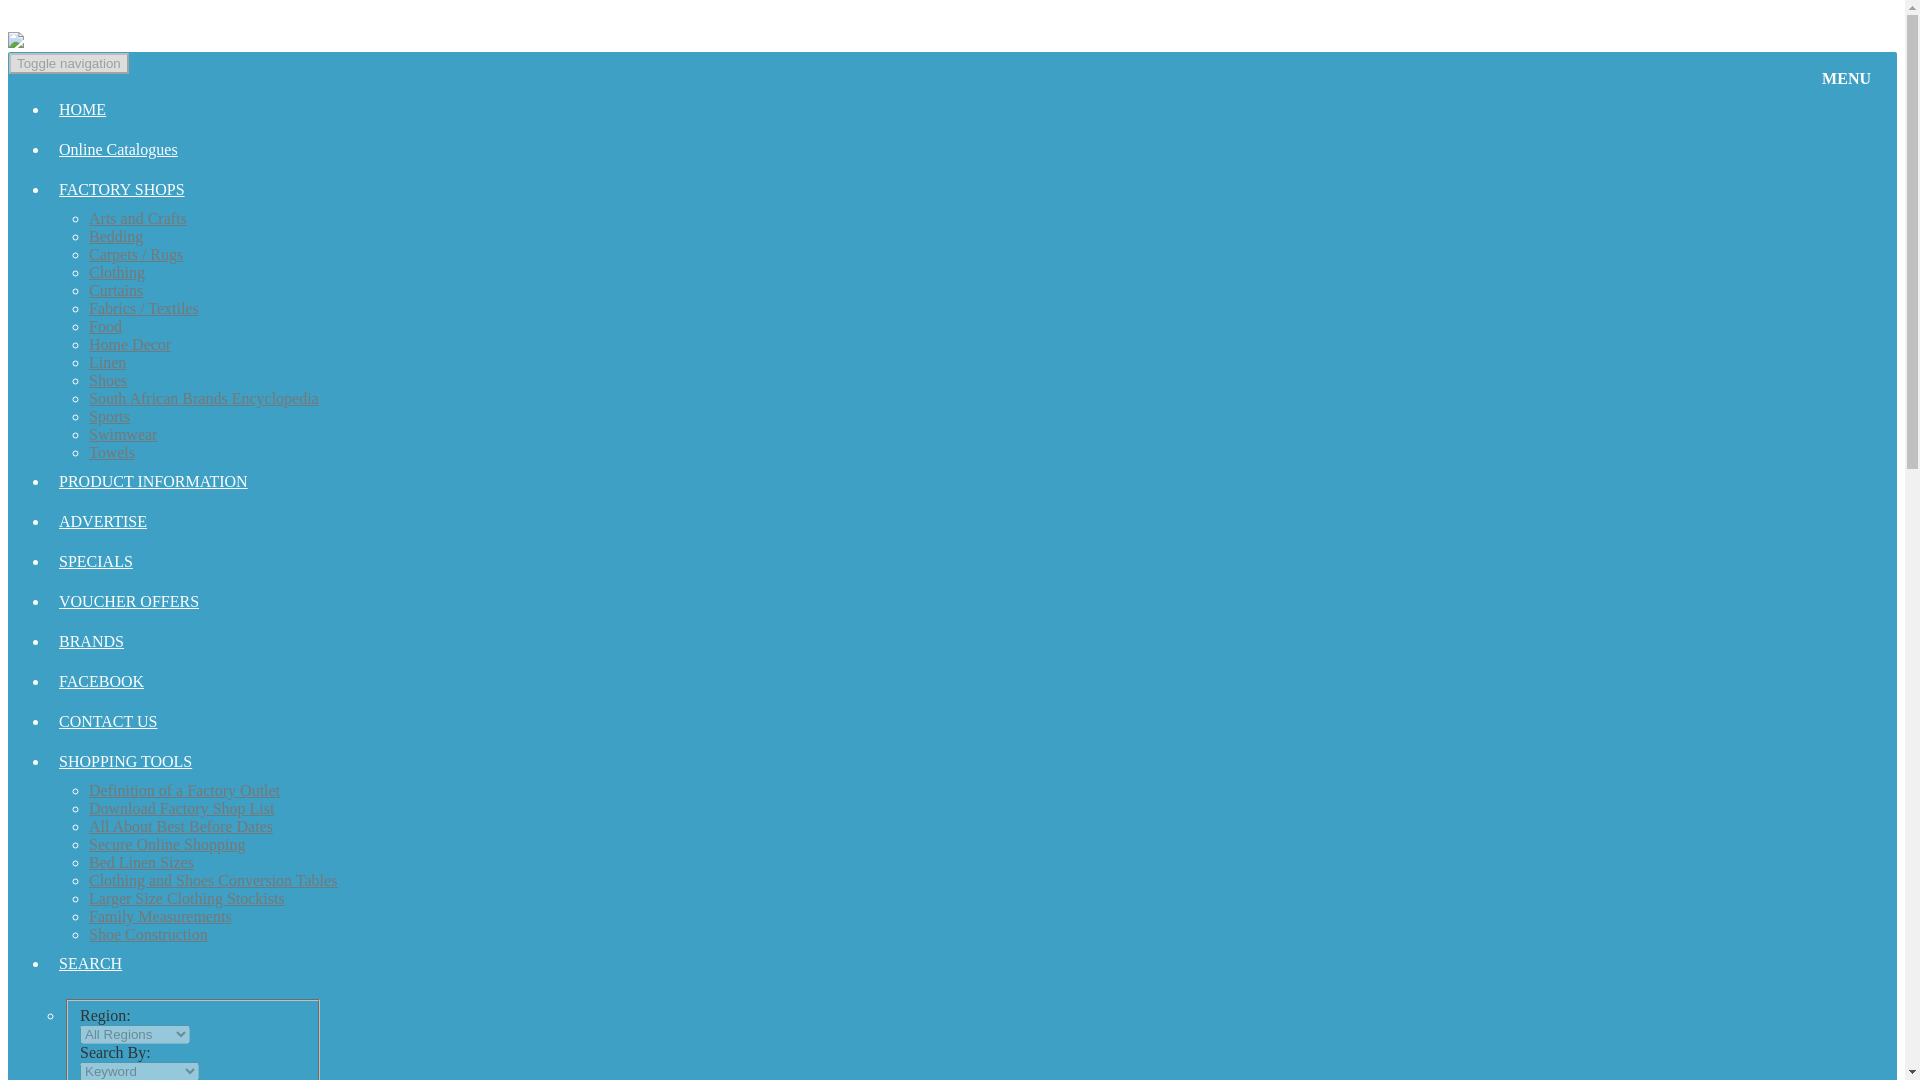 This screenshot has width=1920, height=1080. What do you see at coordinates (180, 826) in the screenshot?
I see `All About Best Before Dates` at bounding box center [180, 826].